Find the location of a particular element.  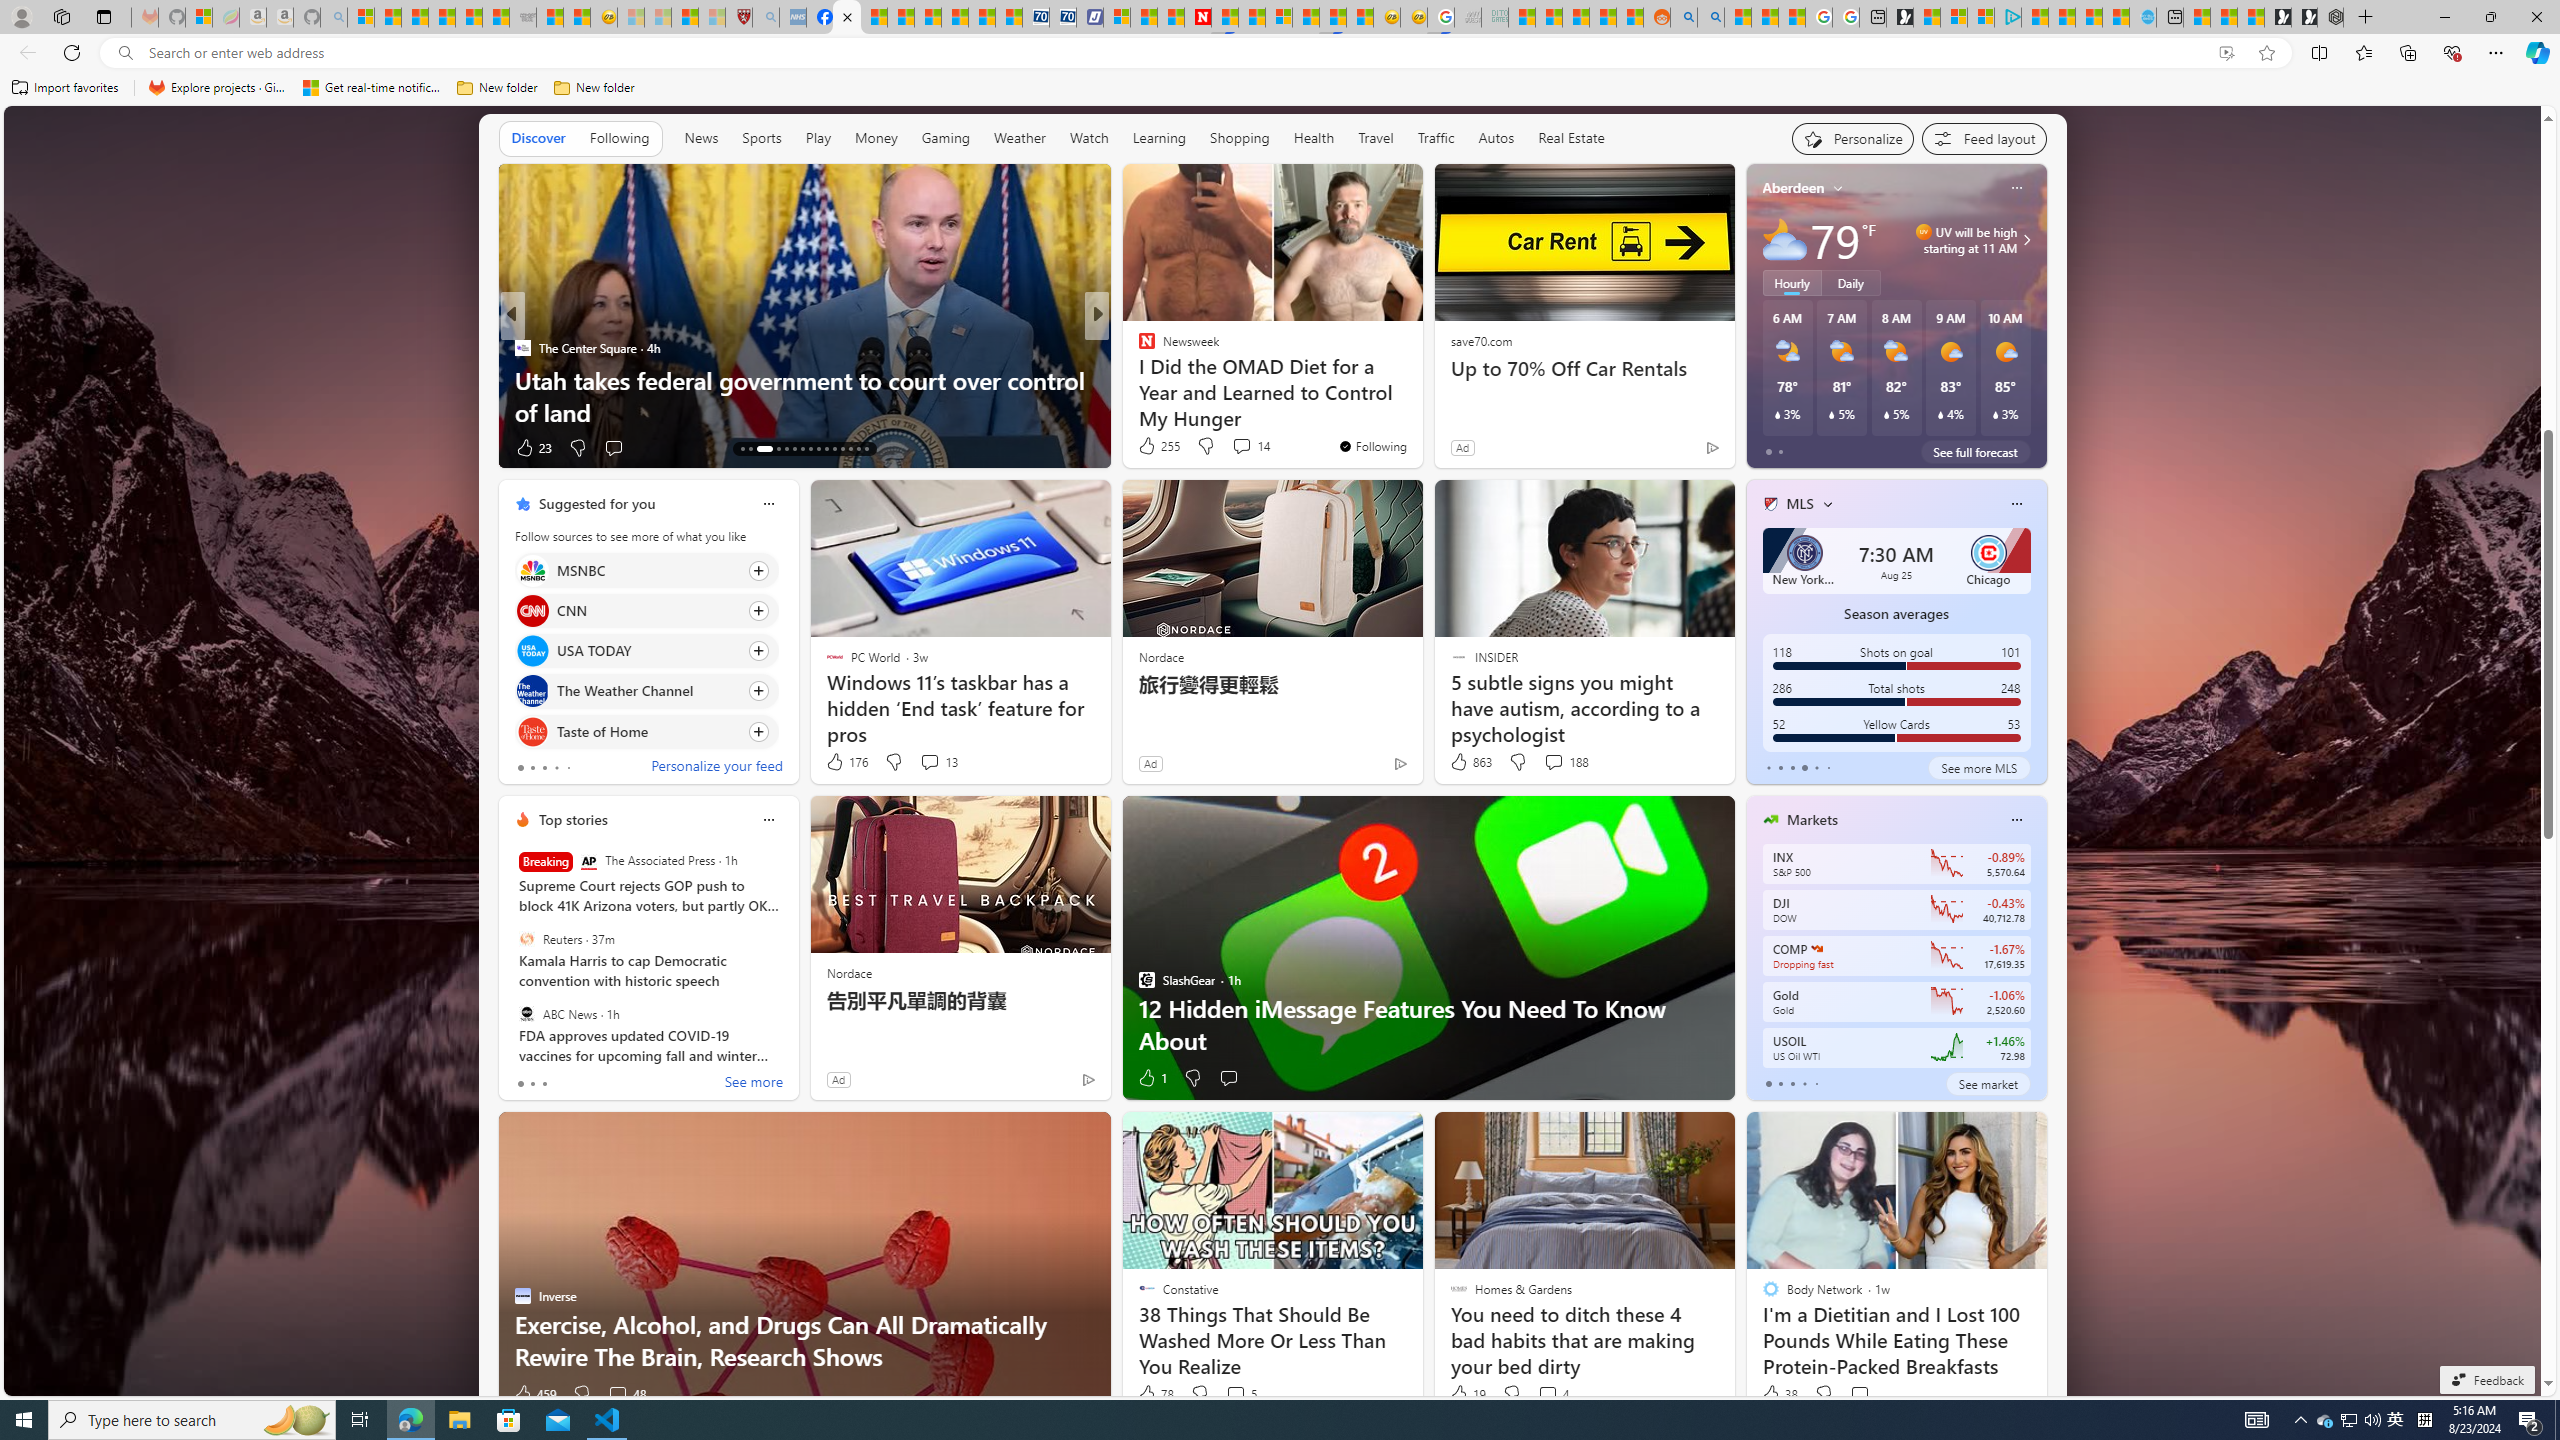

See market is located at coordinates (1988, 1083).